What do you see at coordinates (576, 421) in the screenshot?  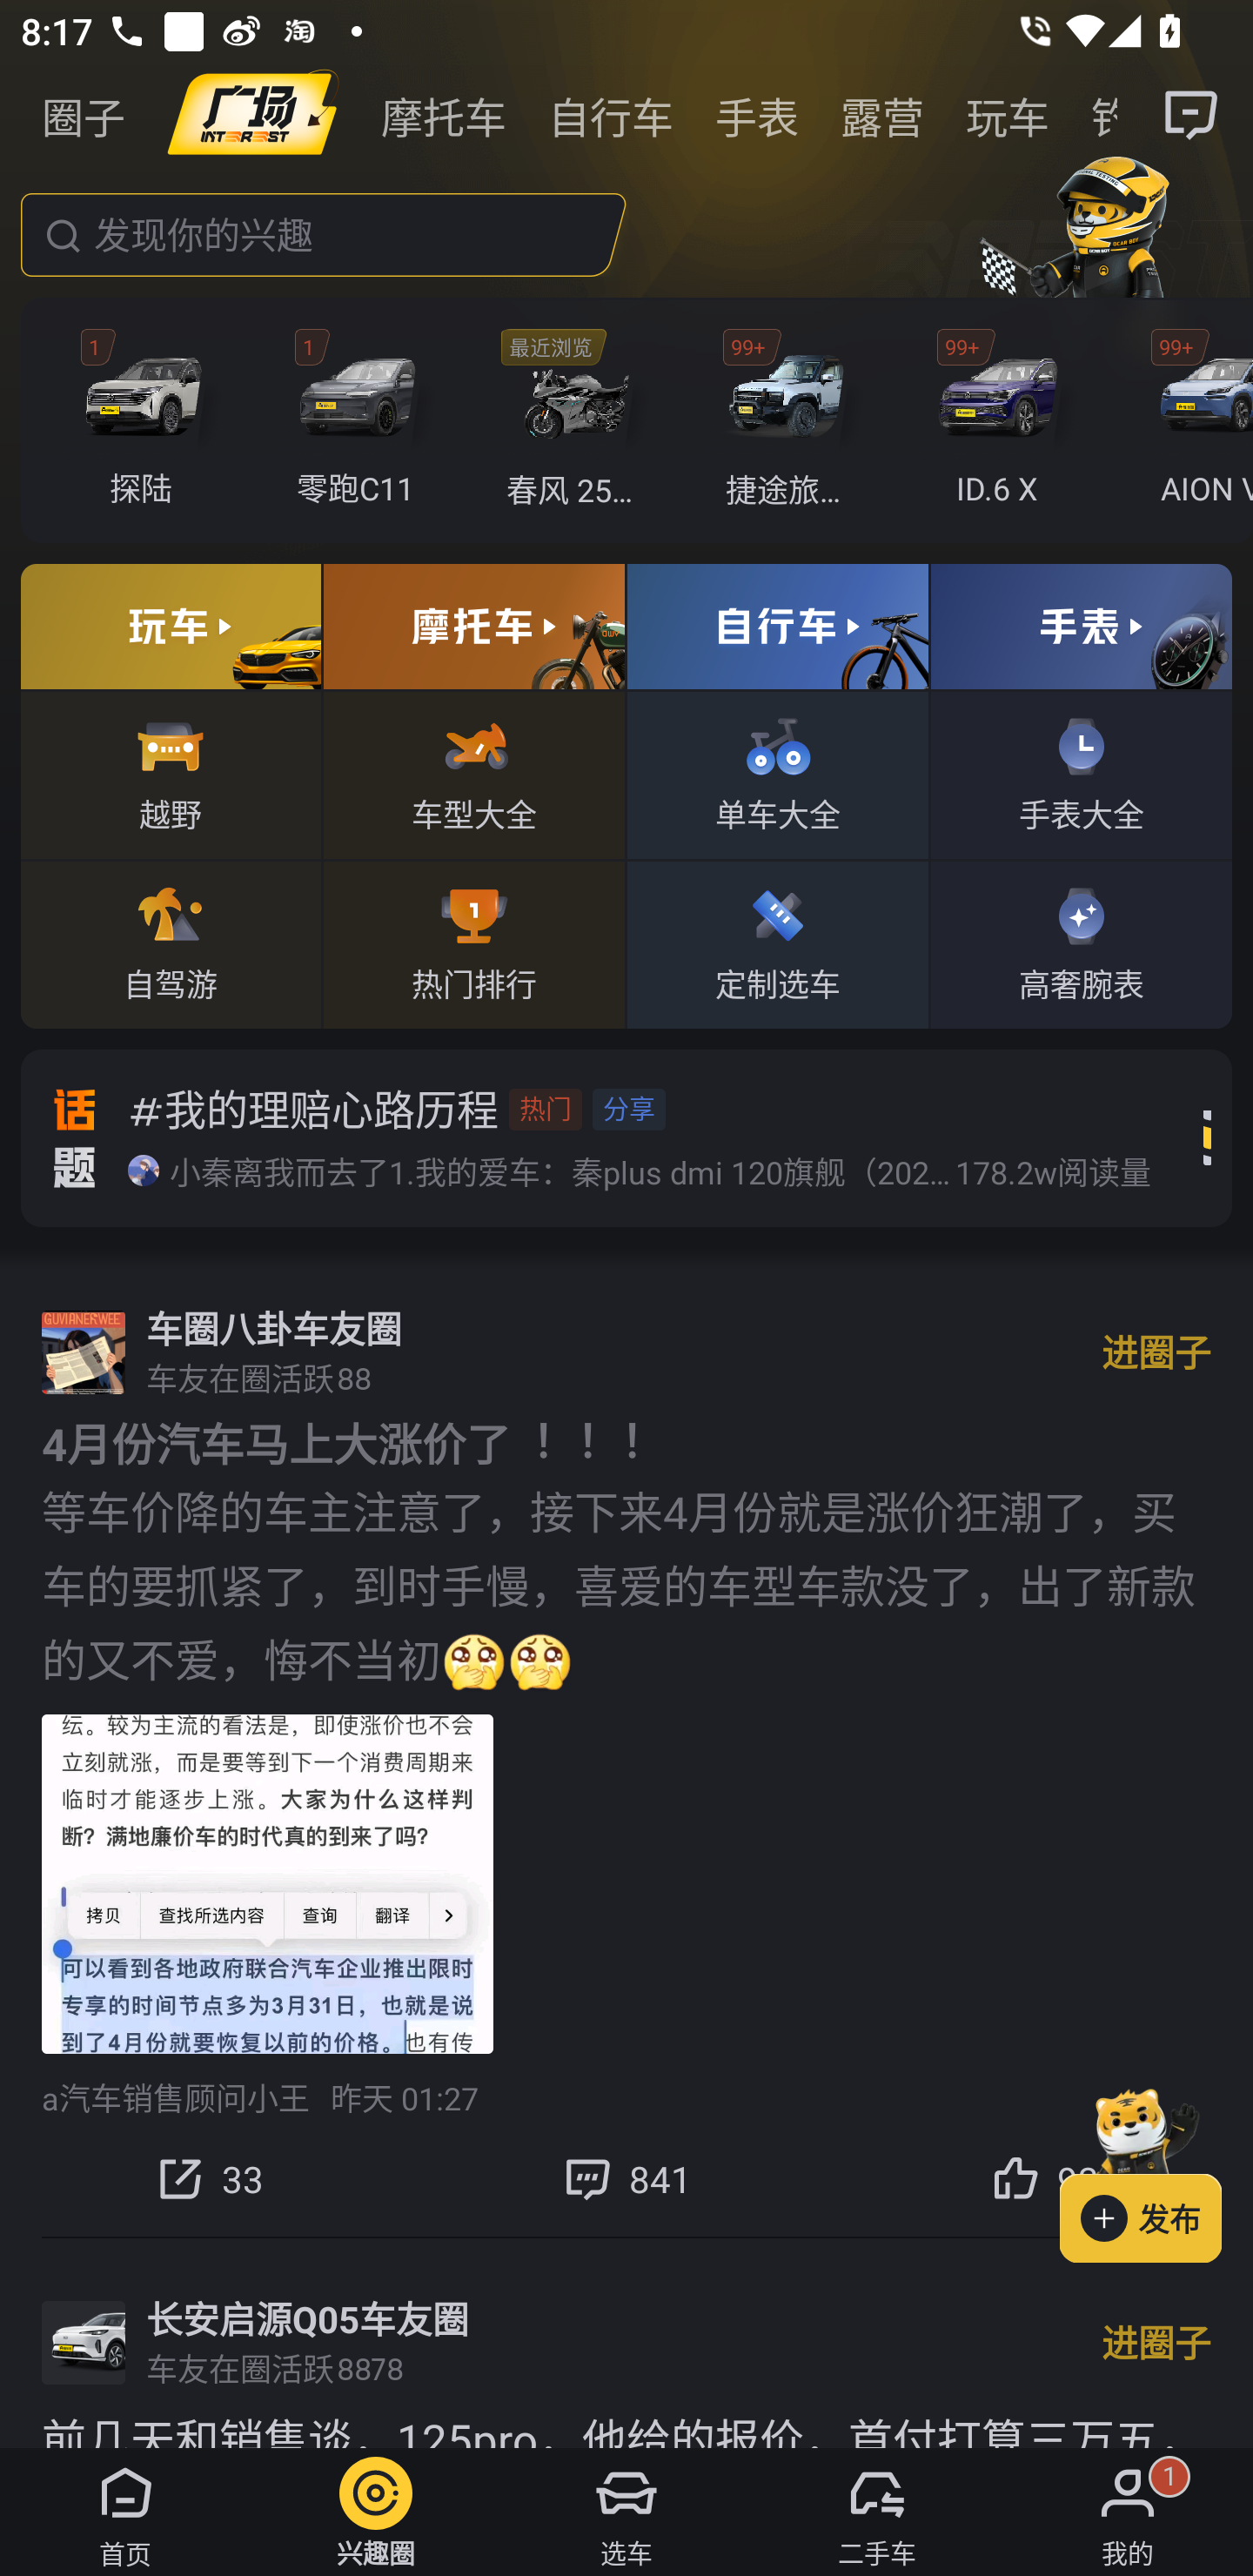 I see `春风 250SR` at bounding box center [576, 421].